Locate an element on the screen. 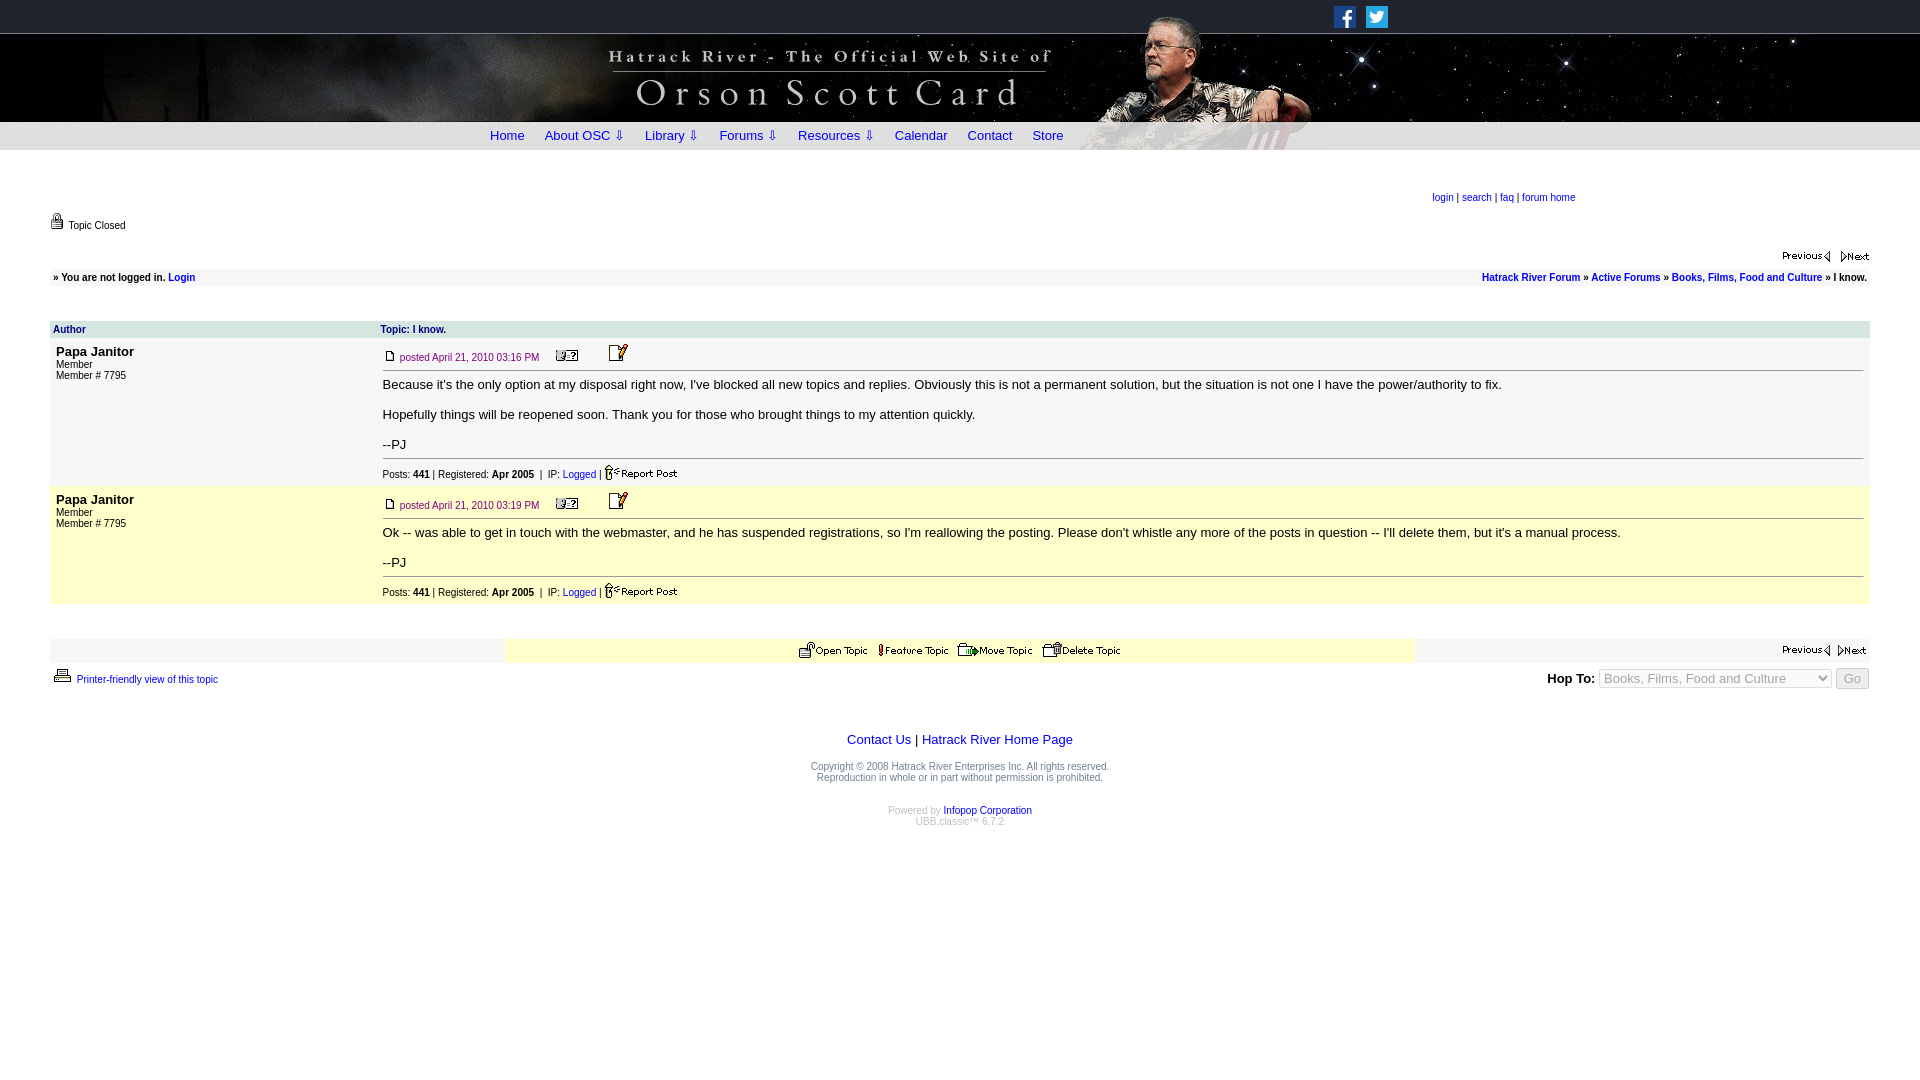  Log in to post and check your profile is located at coordinates (1442, 198).